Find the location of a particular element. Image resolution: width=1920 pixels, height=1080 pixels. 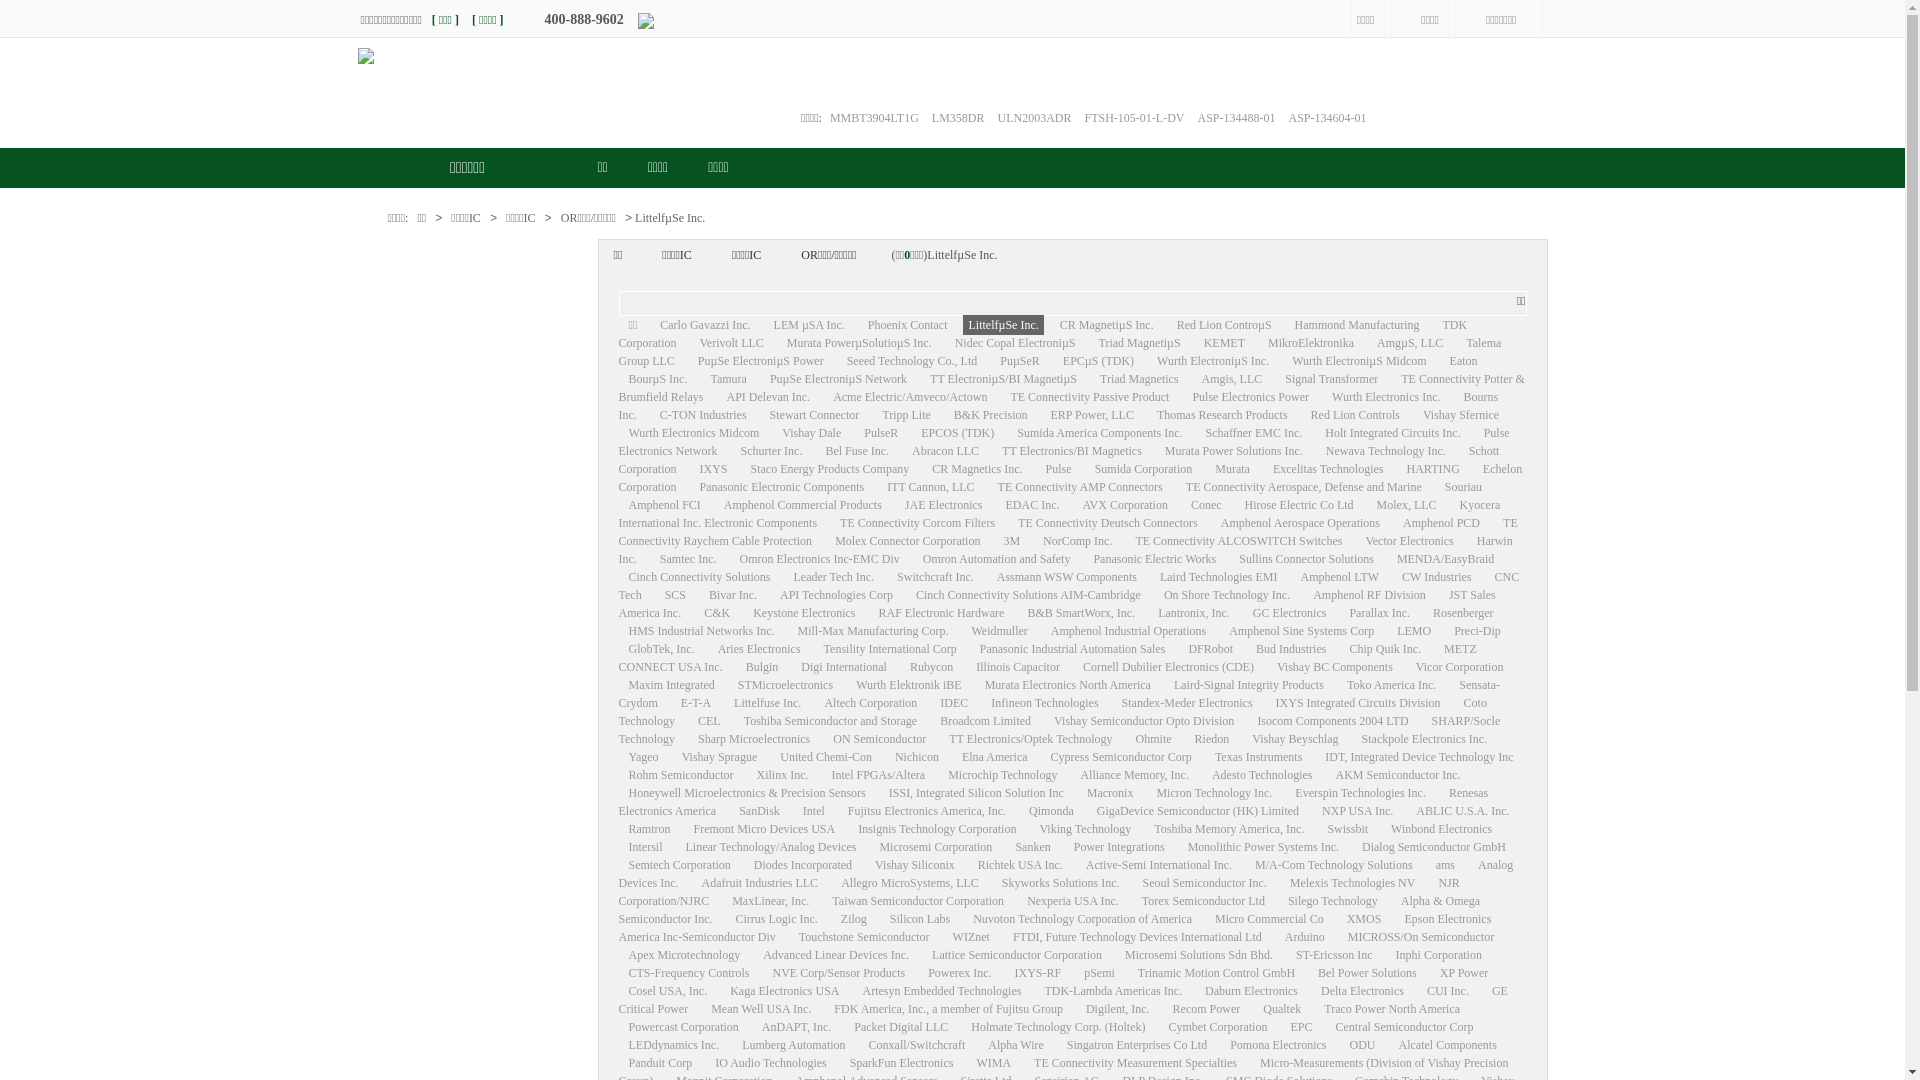

Recom Power is located at coordinates (1207, 1009).